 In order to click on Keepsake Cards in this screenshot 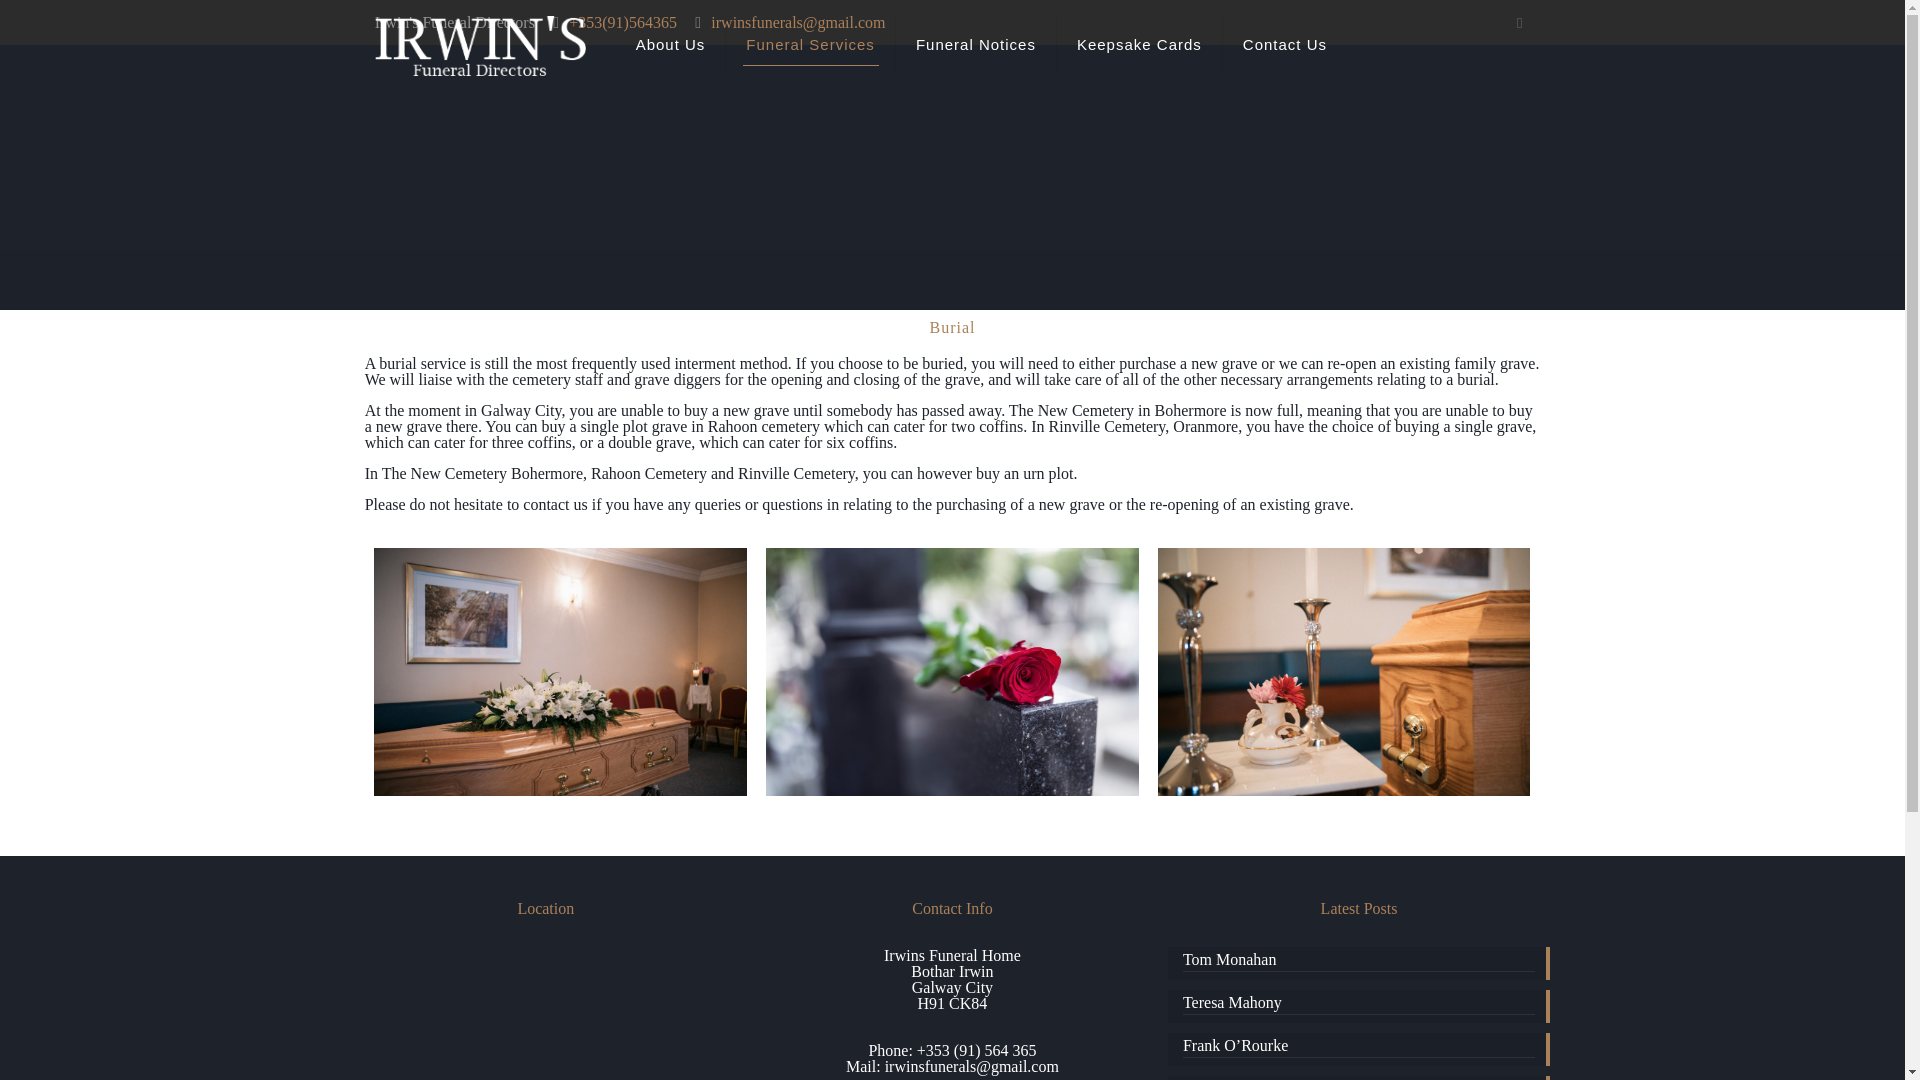, I will do `click(1140, 44)`.